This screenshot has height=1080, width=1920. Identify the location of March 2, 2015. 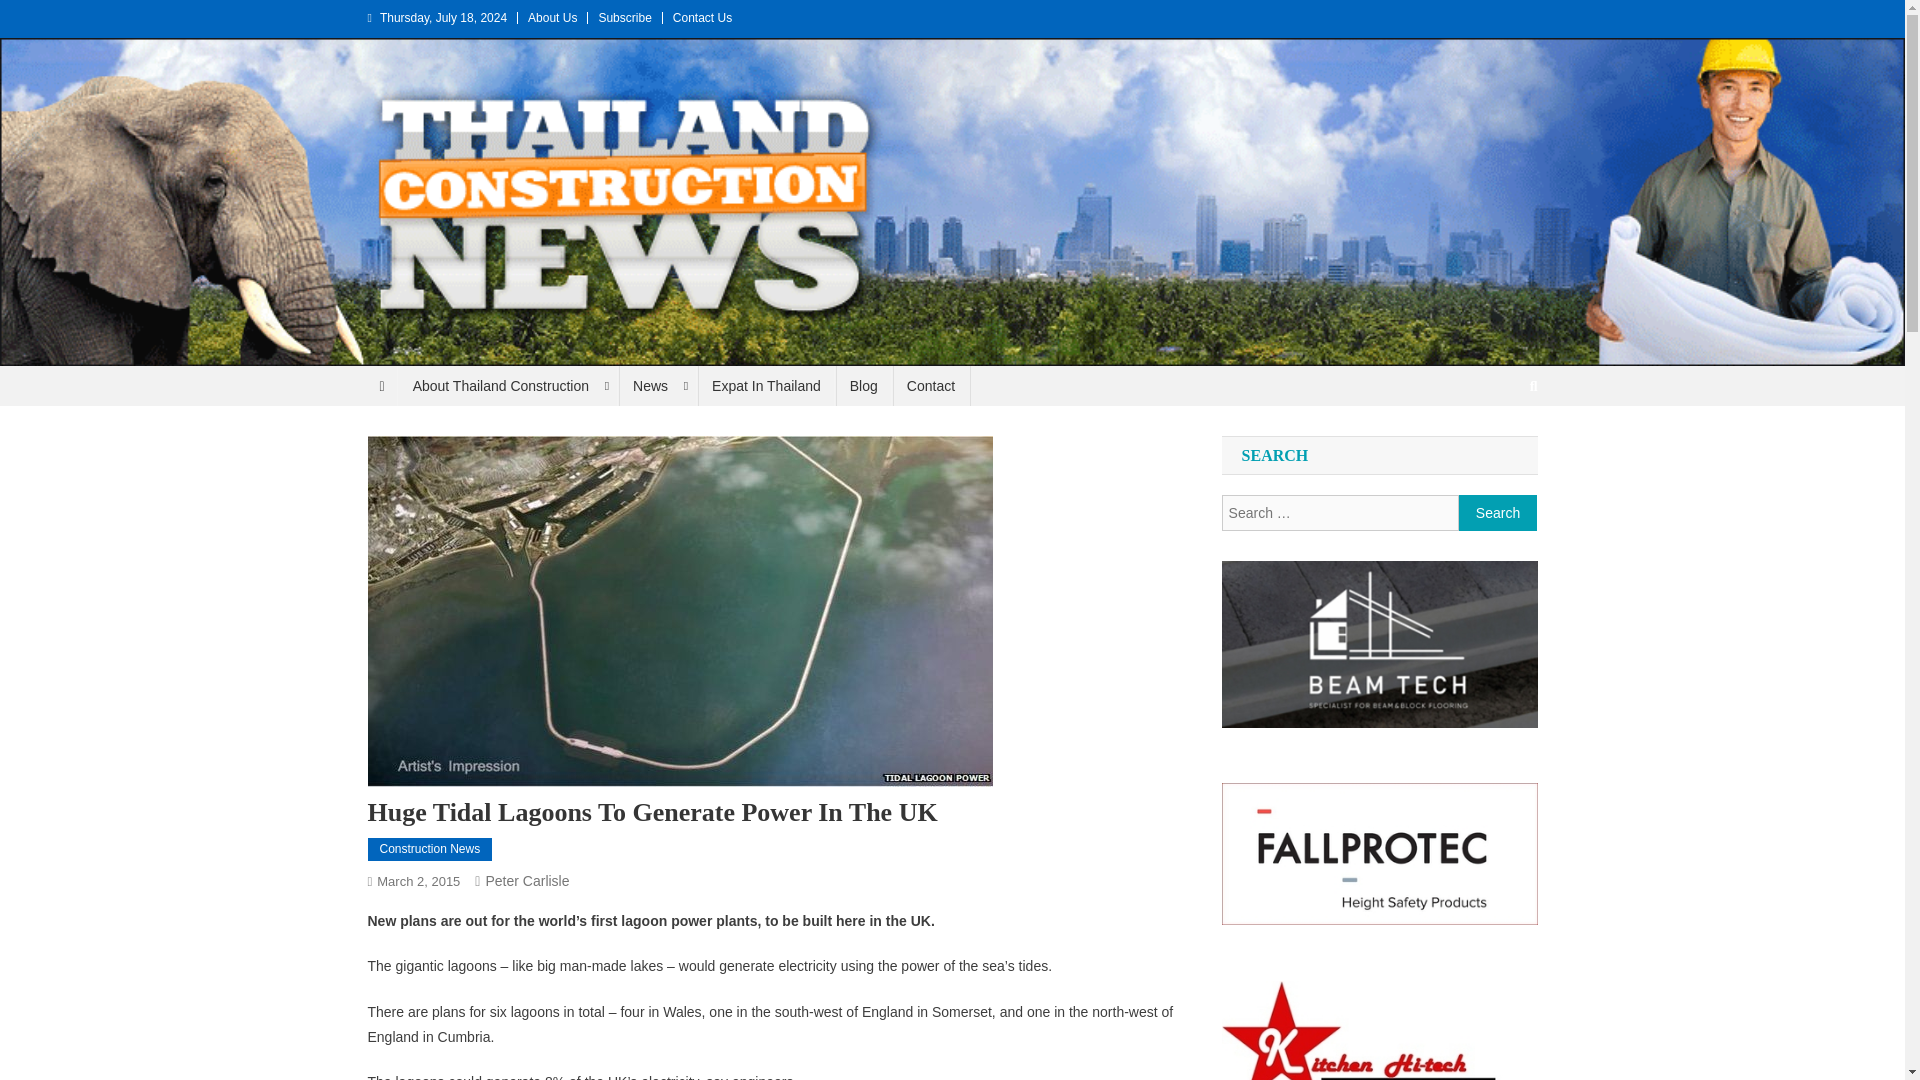
(418, 880).